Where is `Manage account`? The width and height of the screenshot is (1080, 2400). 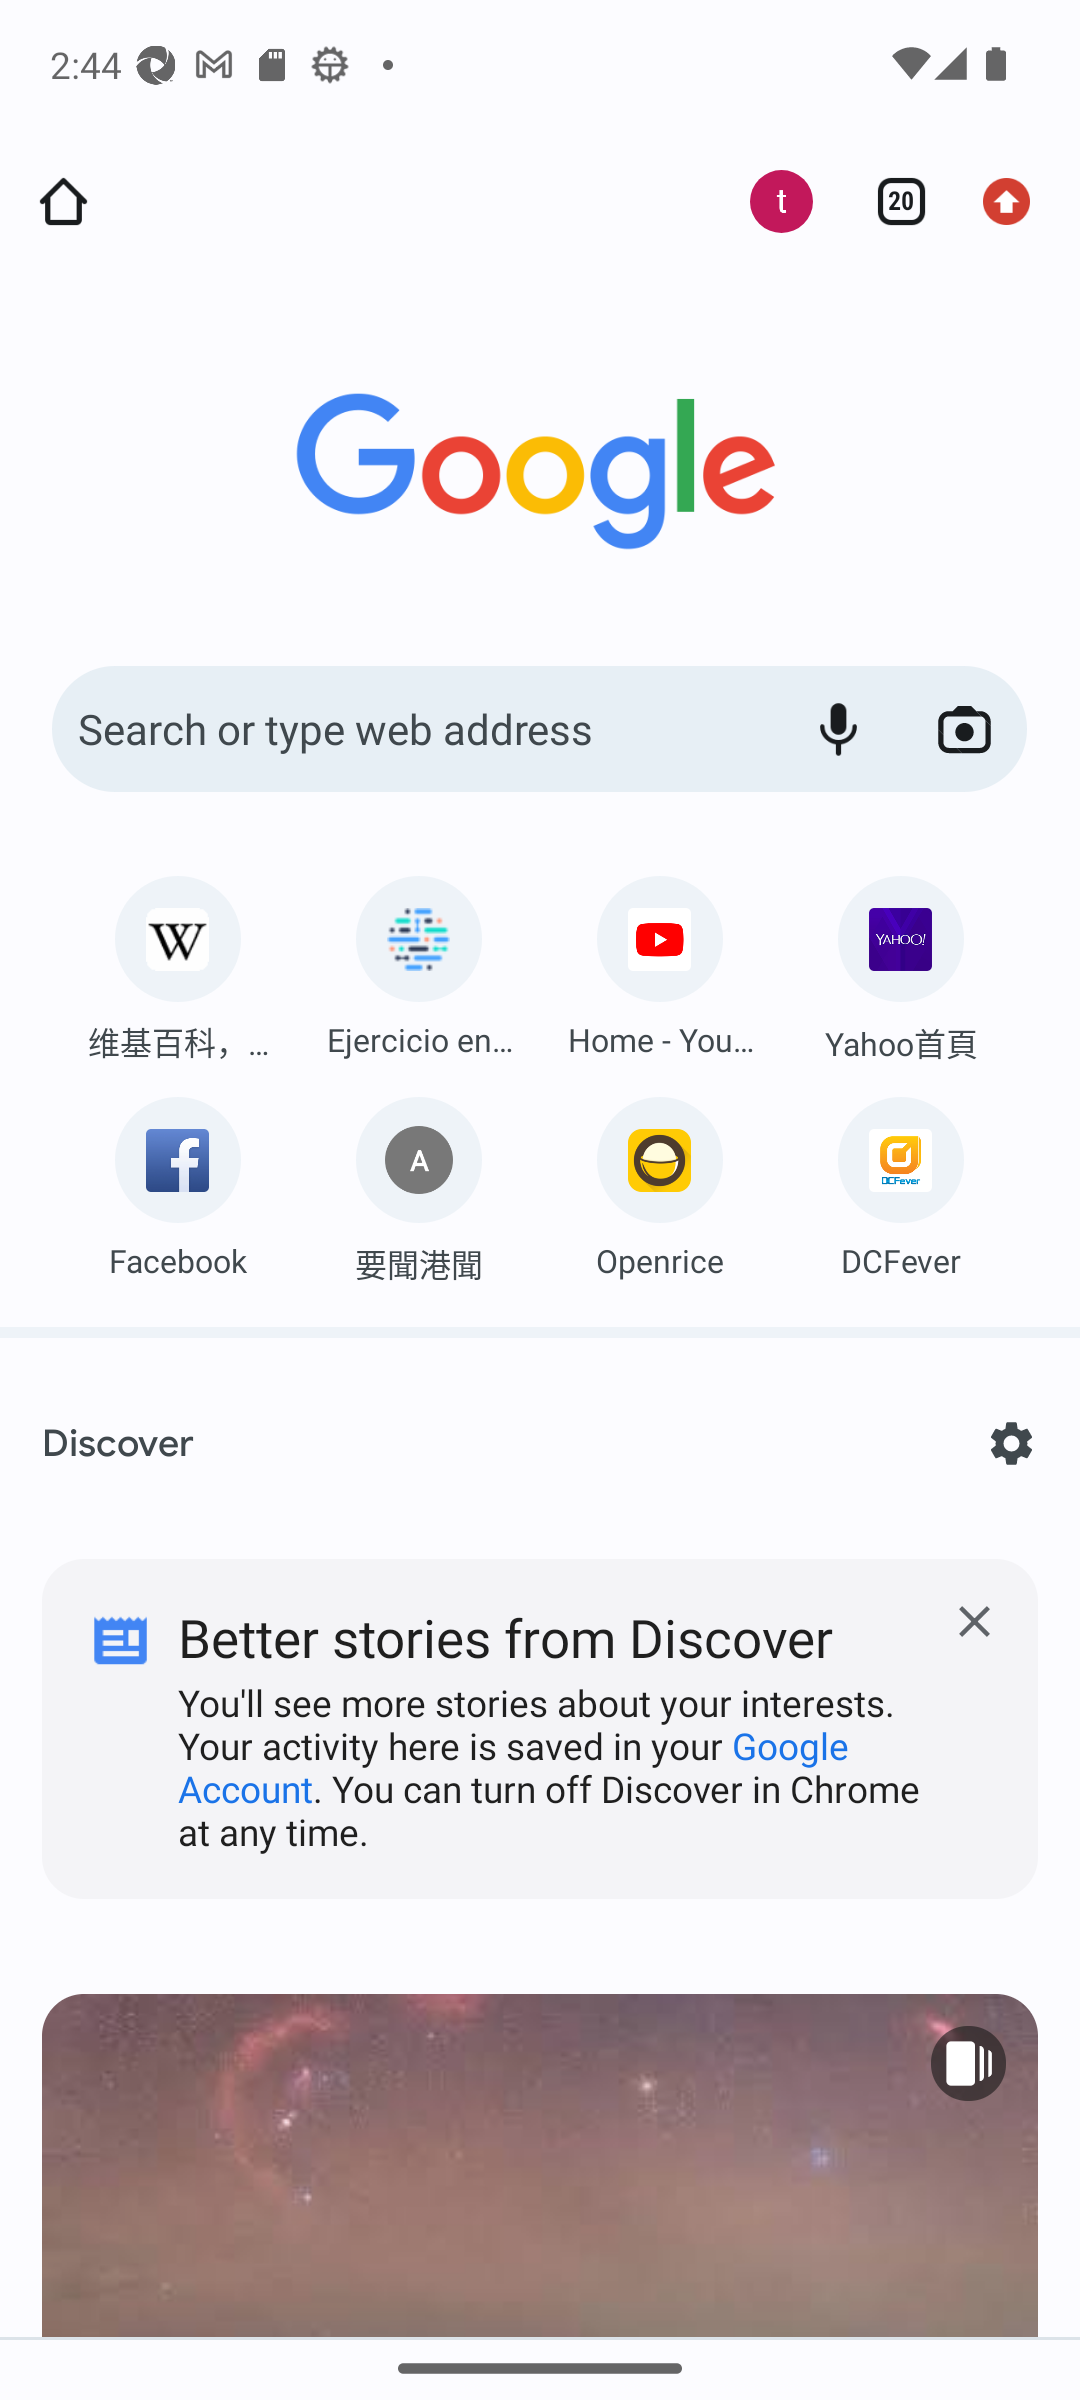
Manage account is located at coordinates (765, 202).